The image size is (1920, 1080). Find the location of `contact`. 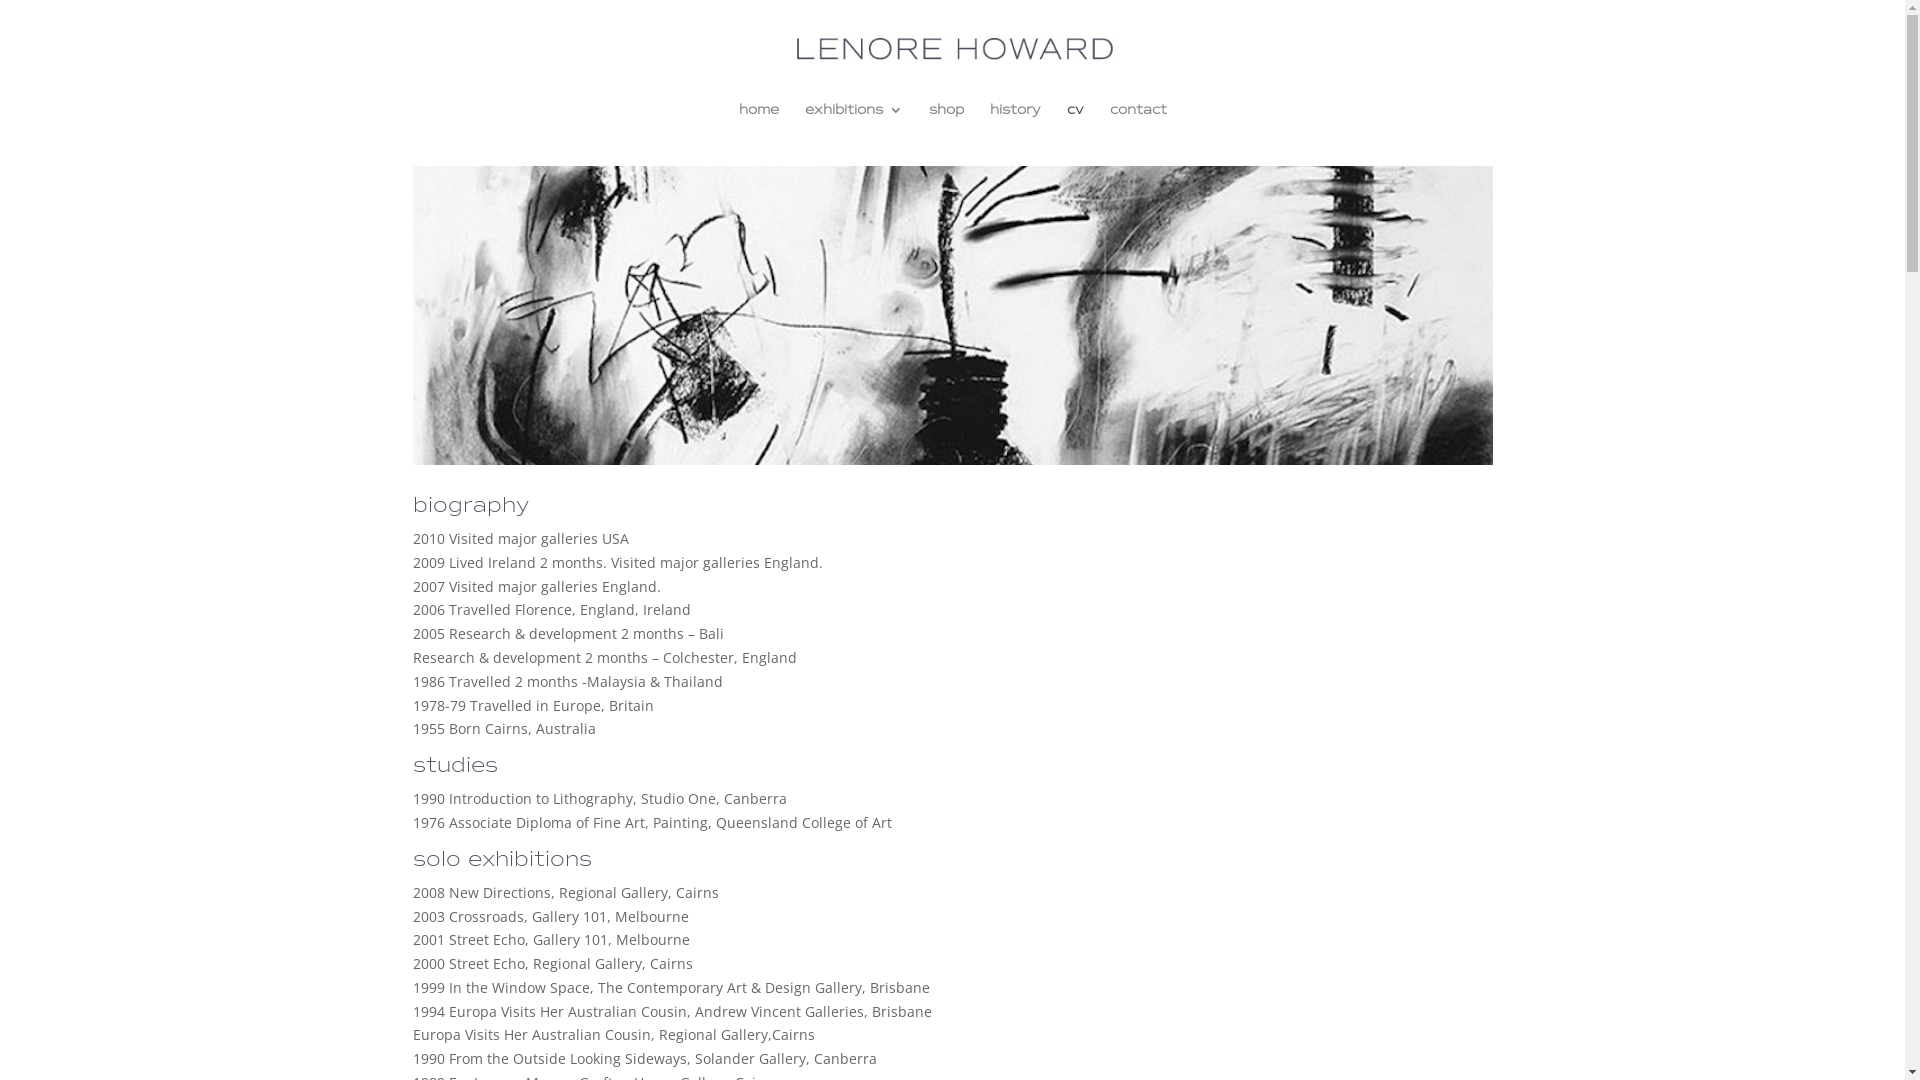

contact is located at coordinates (1138, 118).